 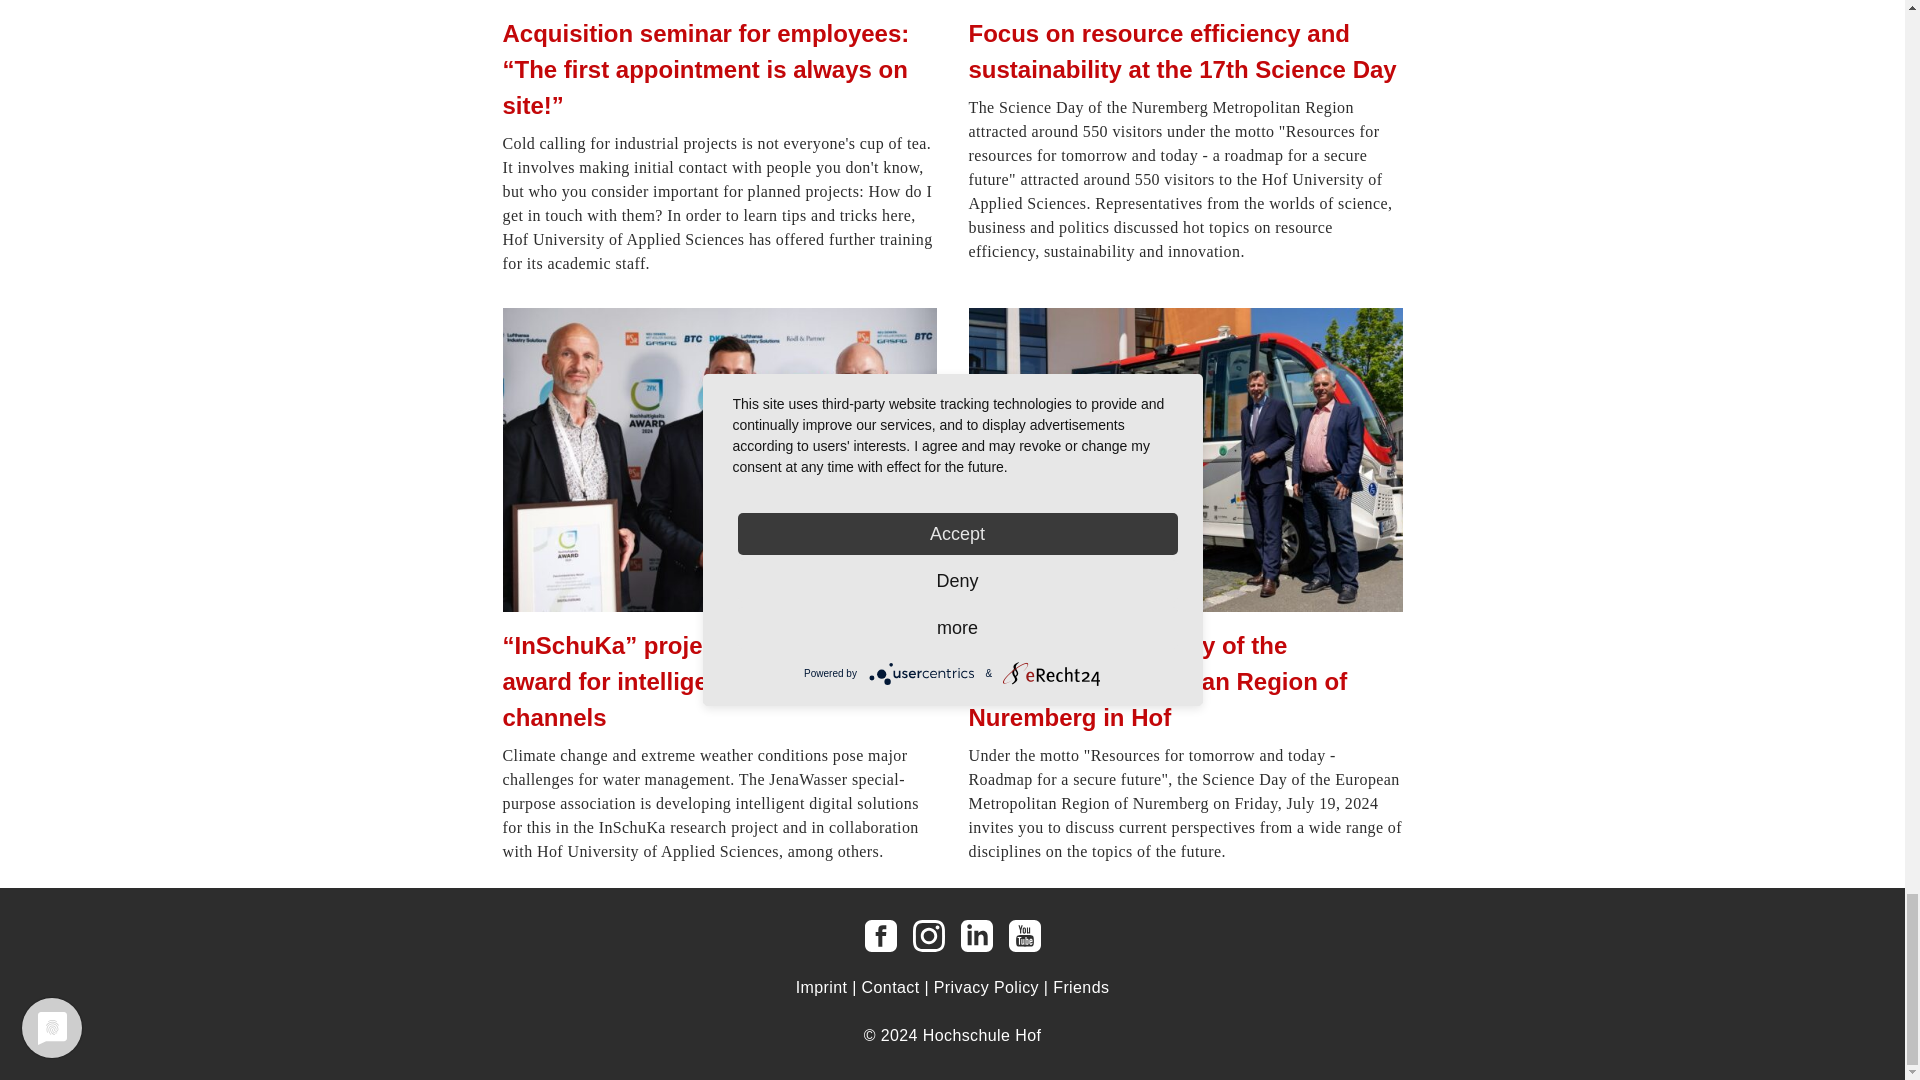 What do you see at coordinates (822, 986) in the screenshot?
I see `Imprint` at bounding box center [822, 986].